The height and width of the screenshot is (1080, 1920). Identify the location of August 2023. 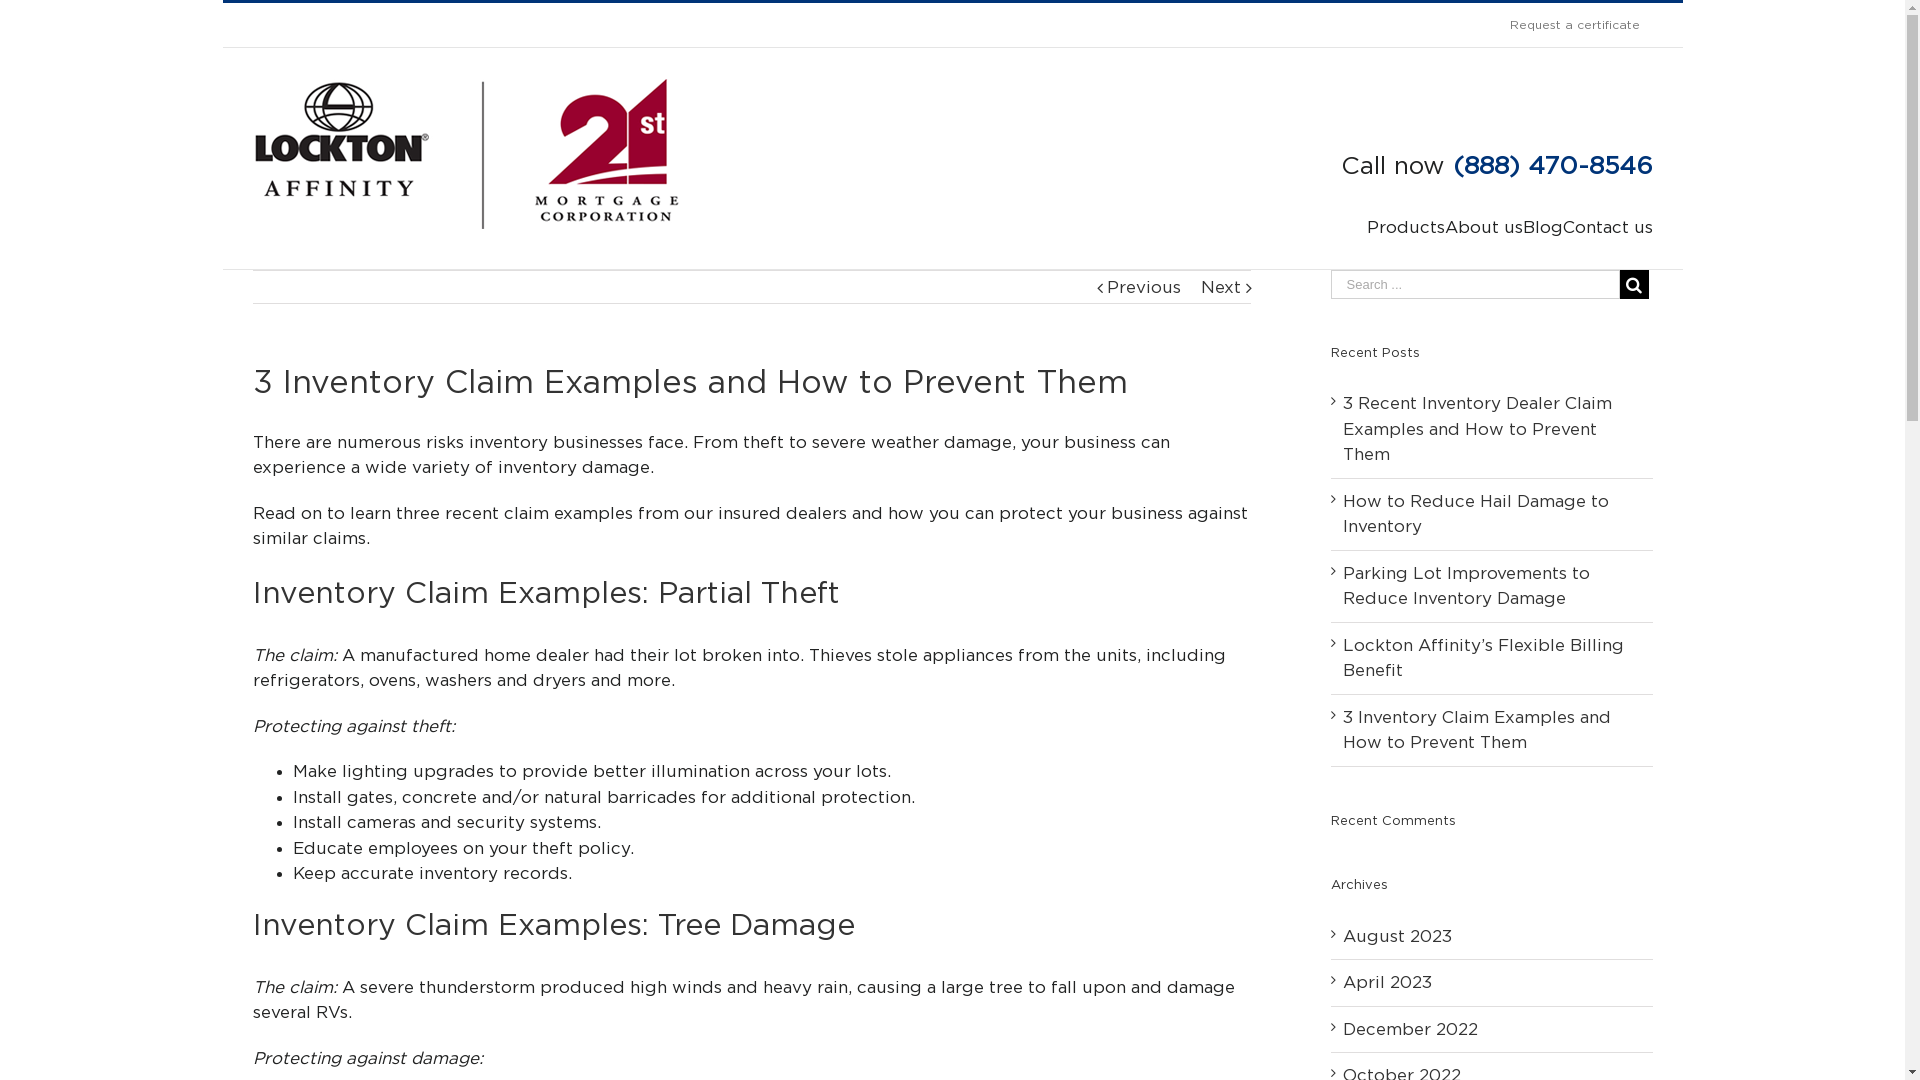
(1396, 936).